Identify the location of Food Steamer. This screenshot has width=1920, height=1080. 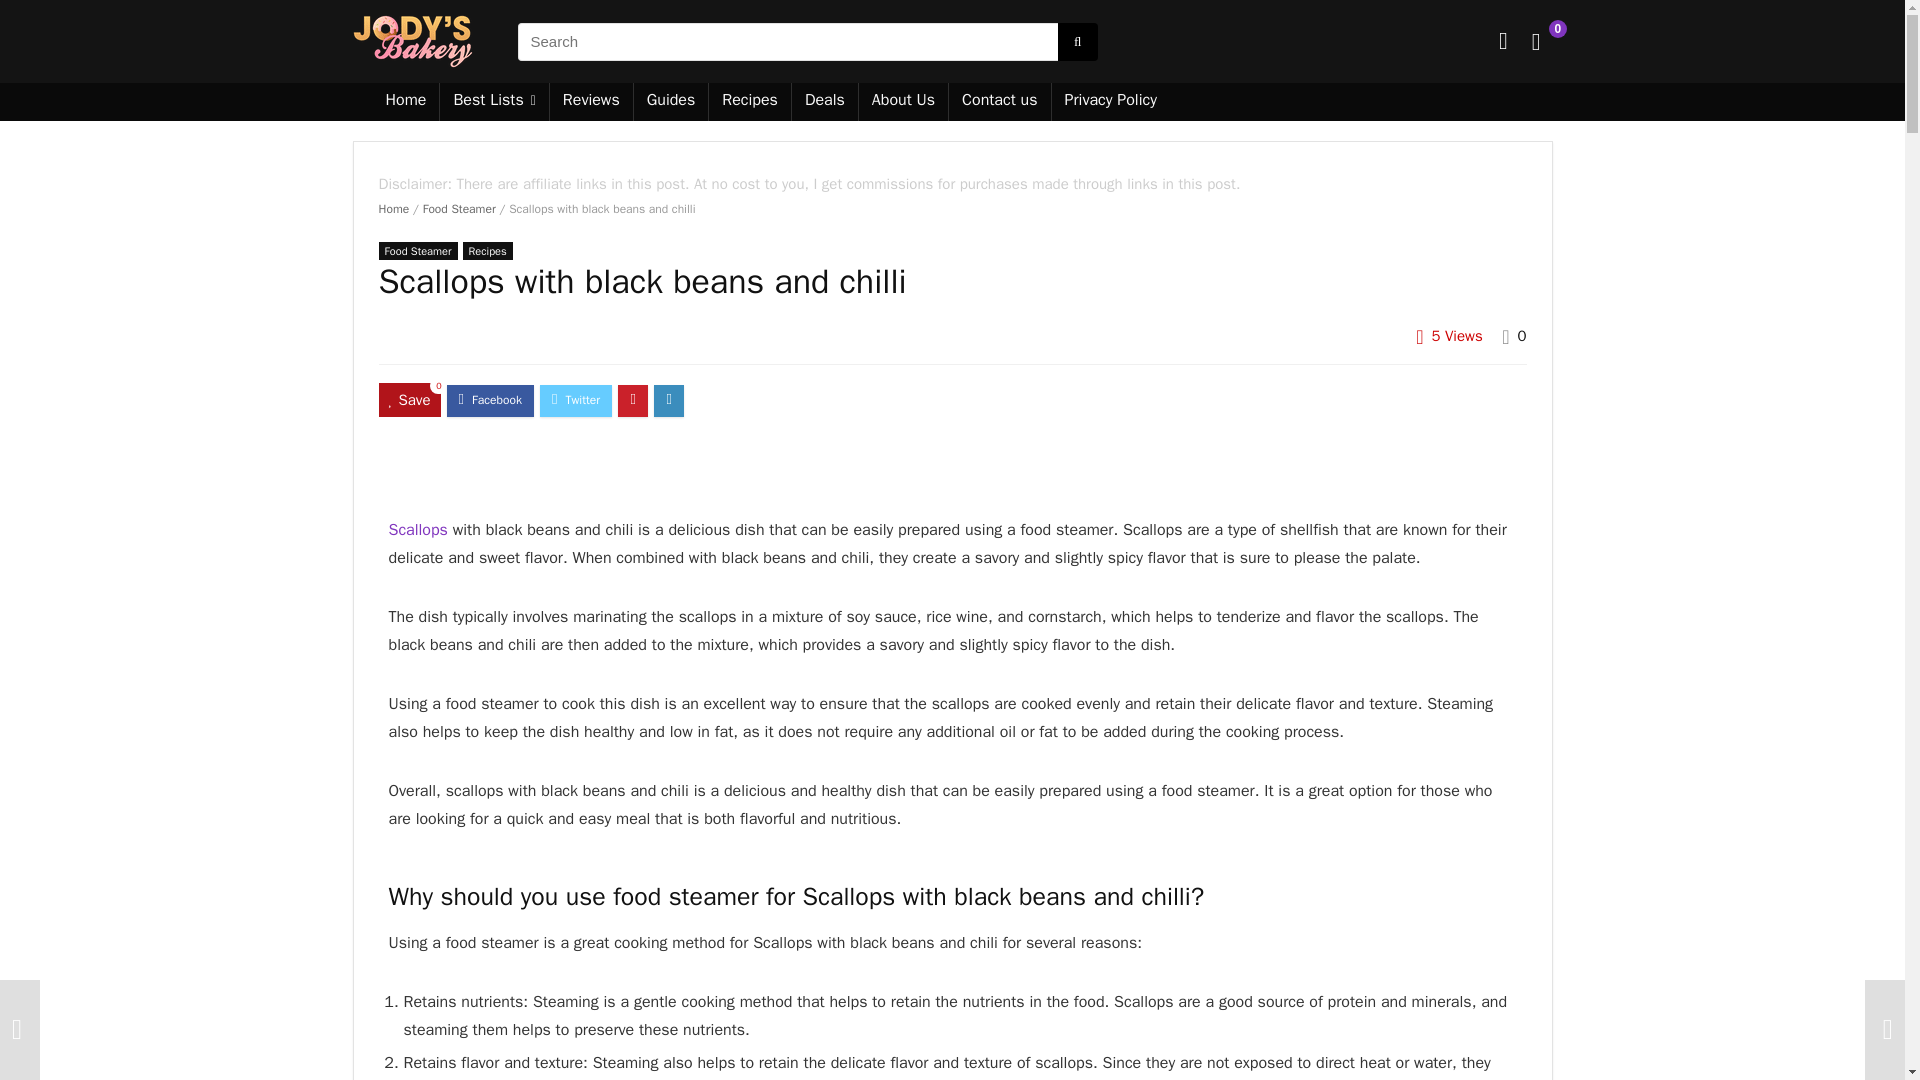
(458, 208).